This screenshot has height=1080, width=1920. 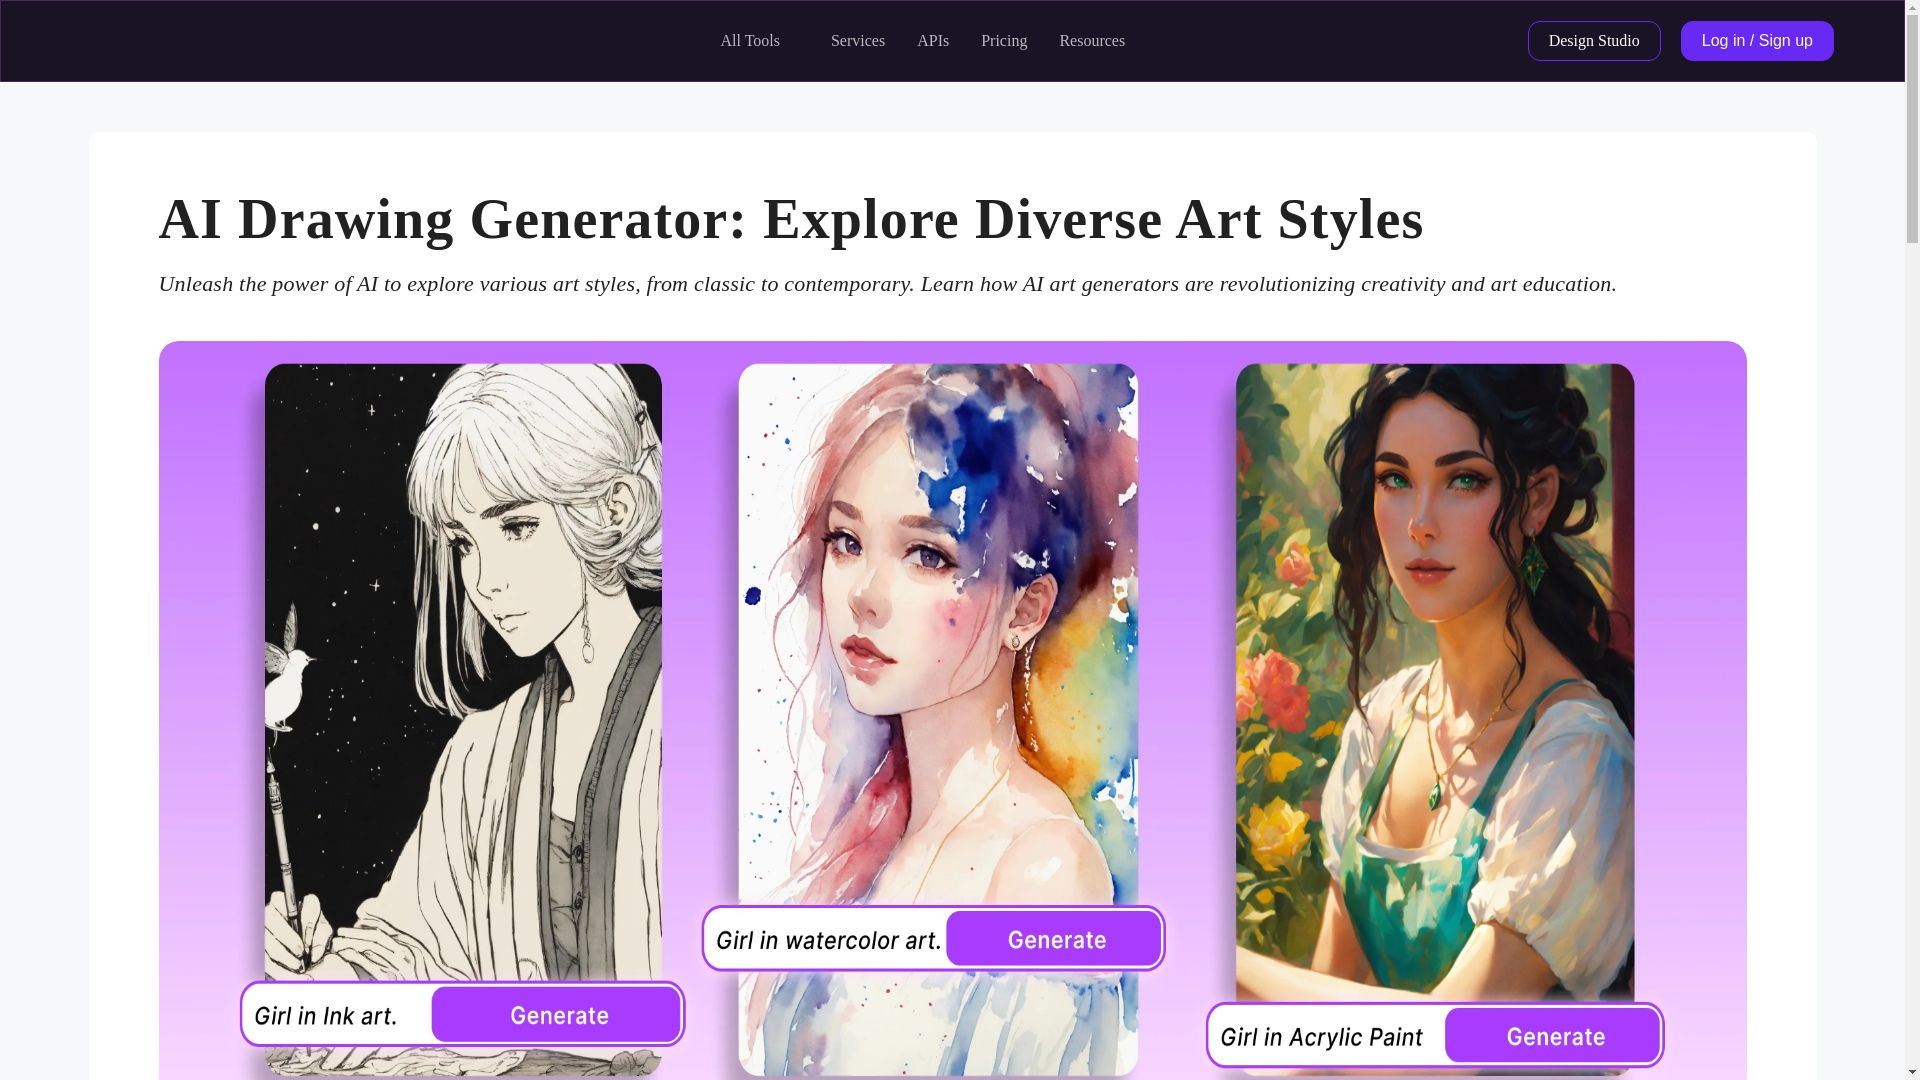 What do you see at coordinates (122, 40) in the screenshot?
I see `Phot AI Logo` at bounding box center [122, 40].